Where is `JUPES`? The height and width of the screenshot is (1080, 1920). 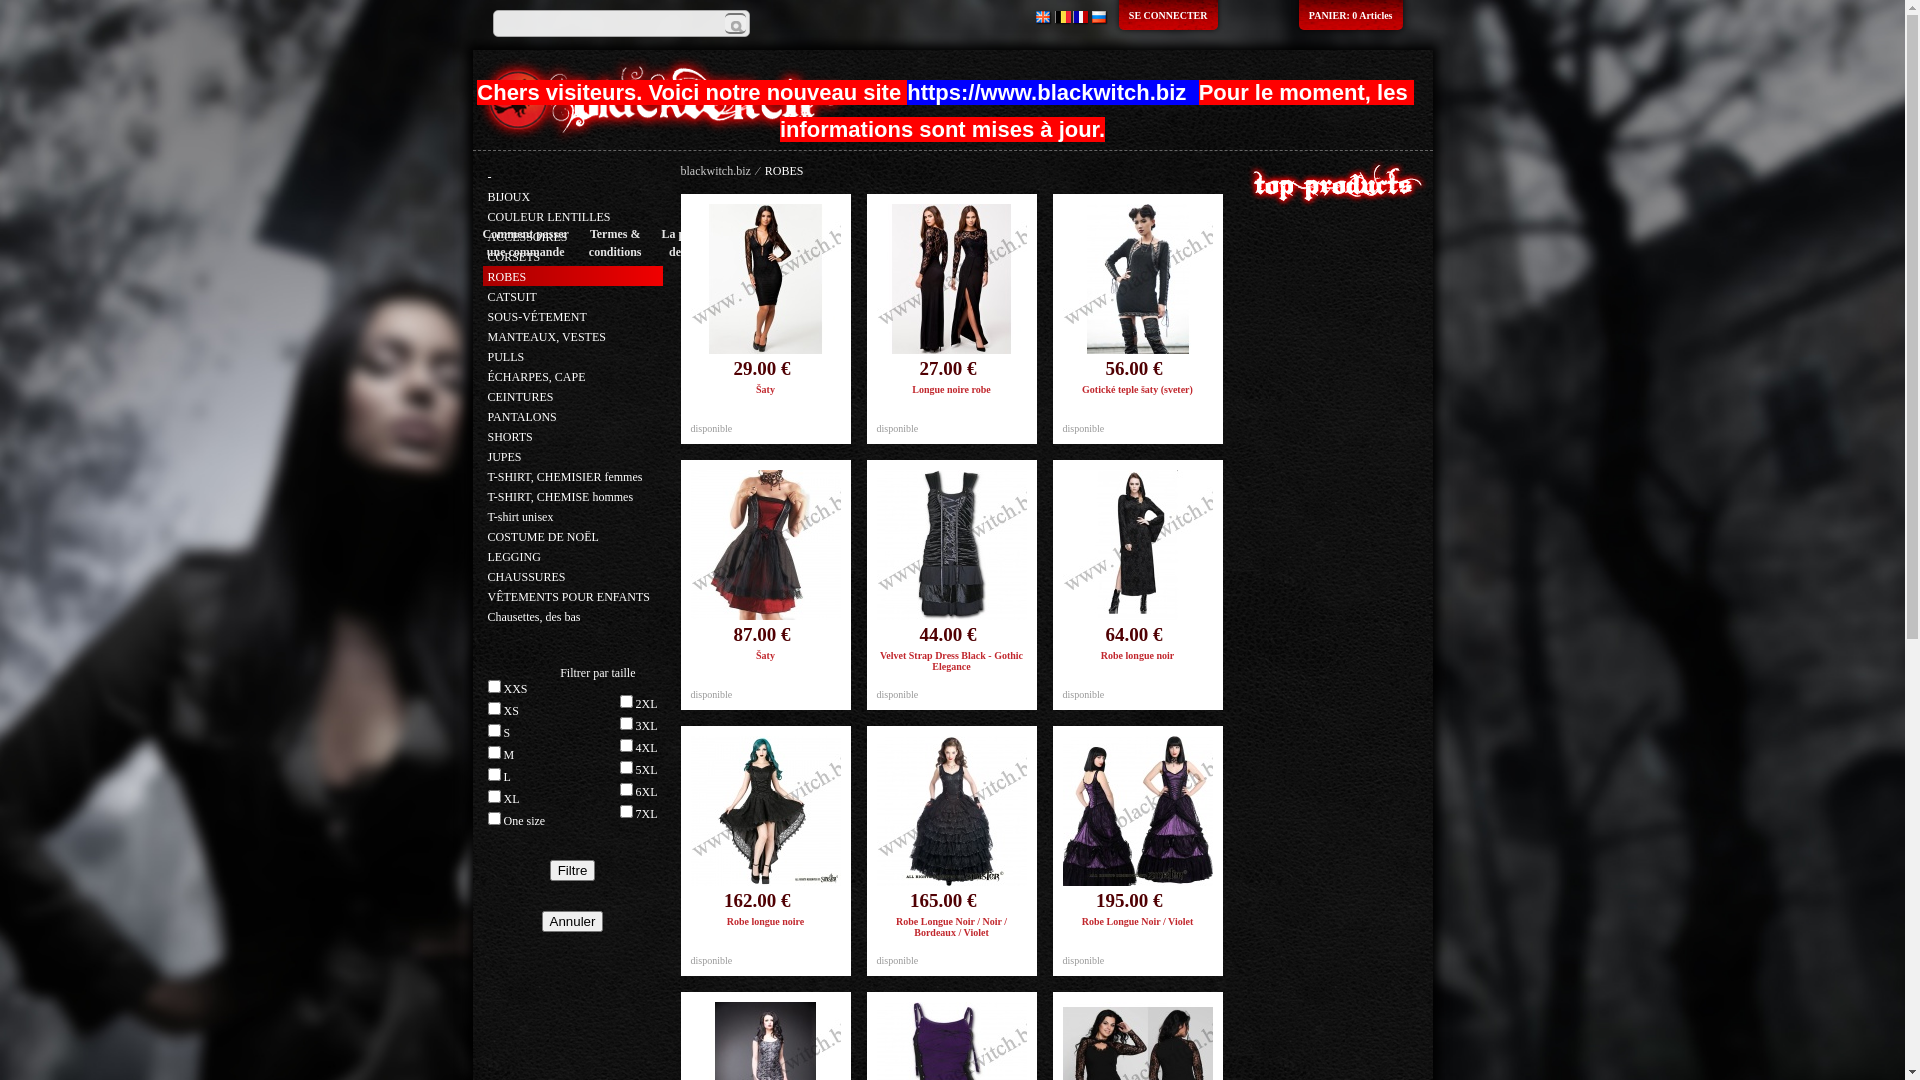
JUPES is located at coordinates (505, 457).